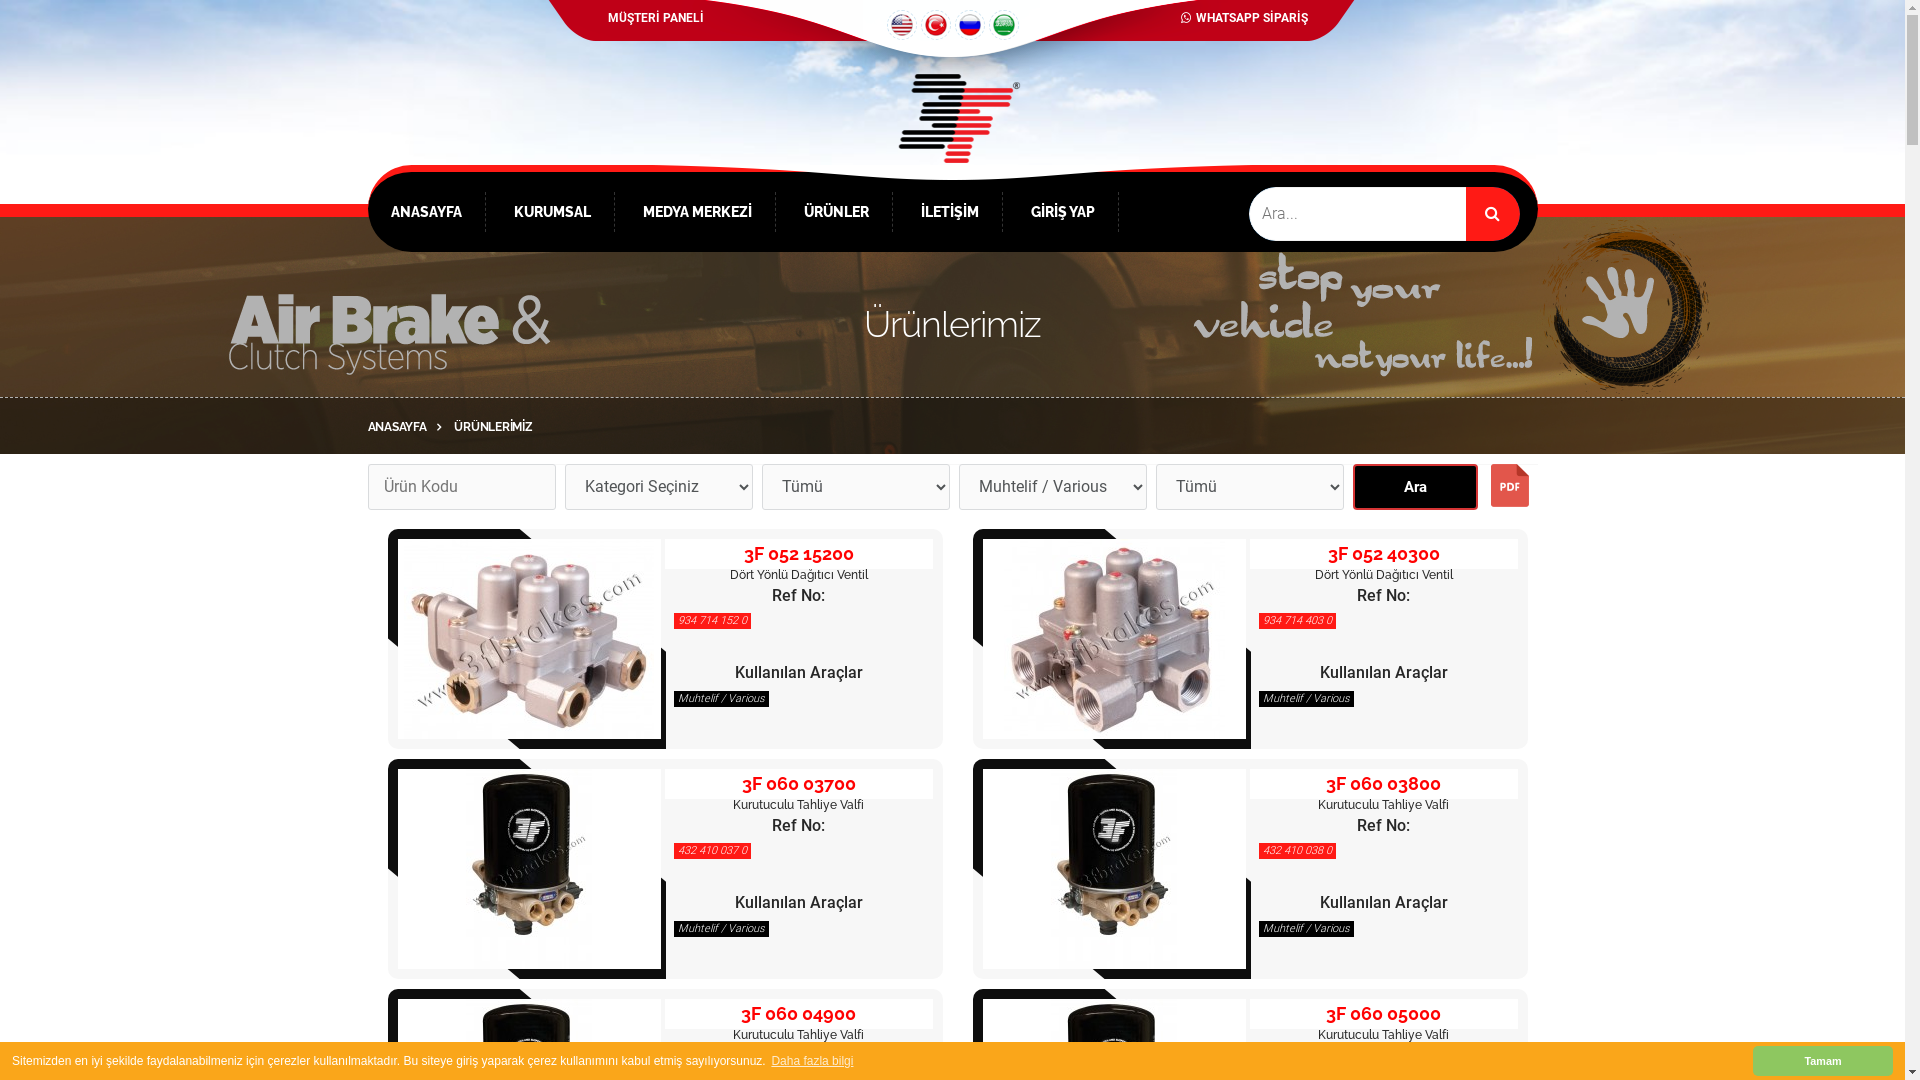 Image resolution: width=1920 pixels, height=1080 pixels. I want to click on 3F 060 03800, so click(1114, 869).